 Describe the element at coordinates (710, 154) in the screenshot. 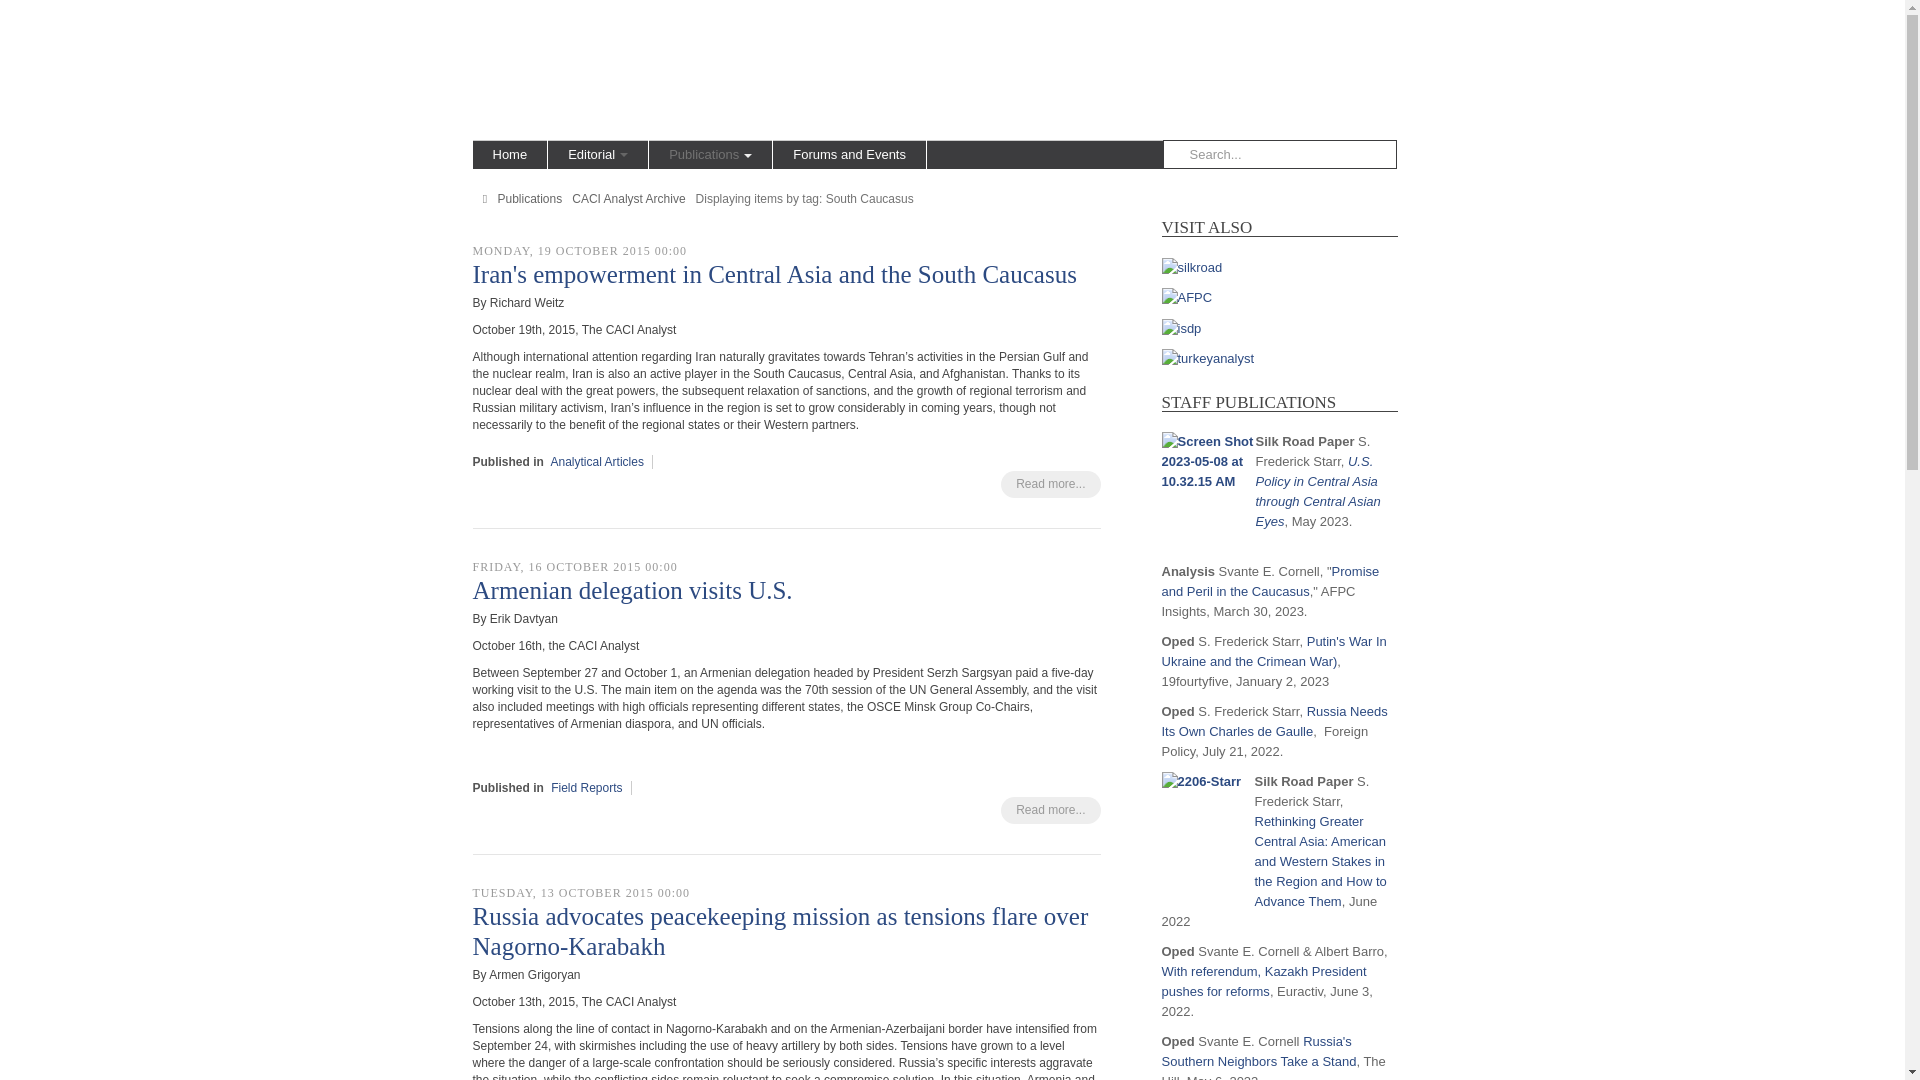

I see `Publications` at that location.